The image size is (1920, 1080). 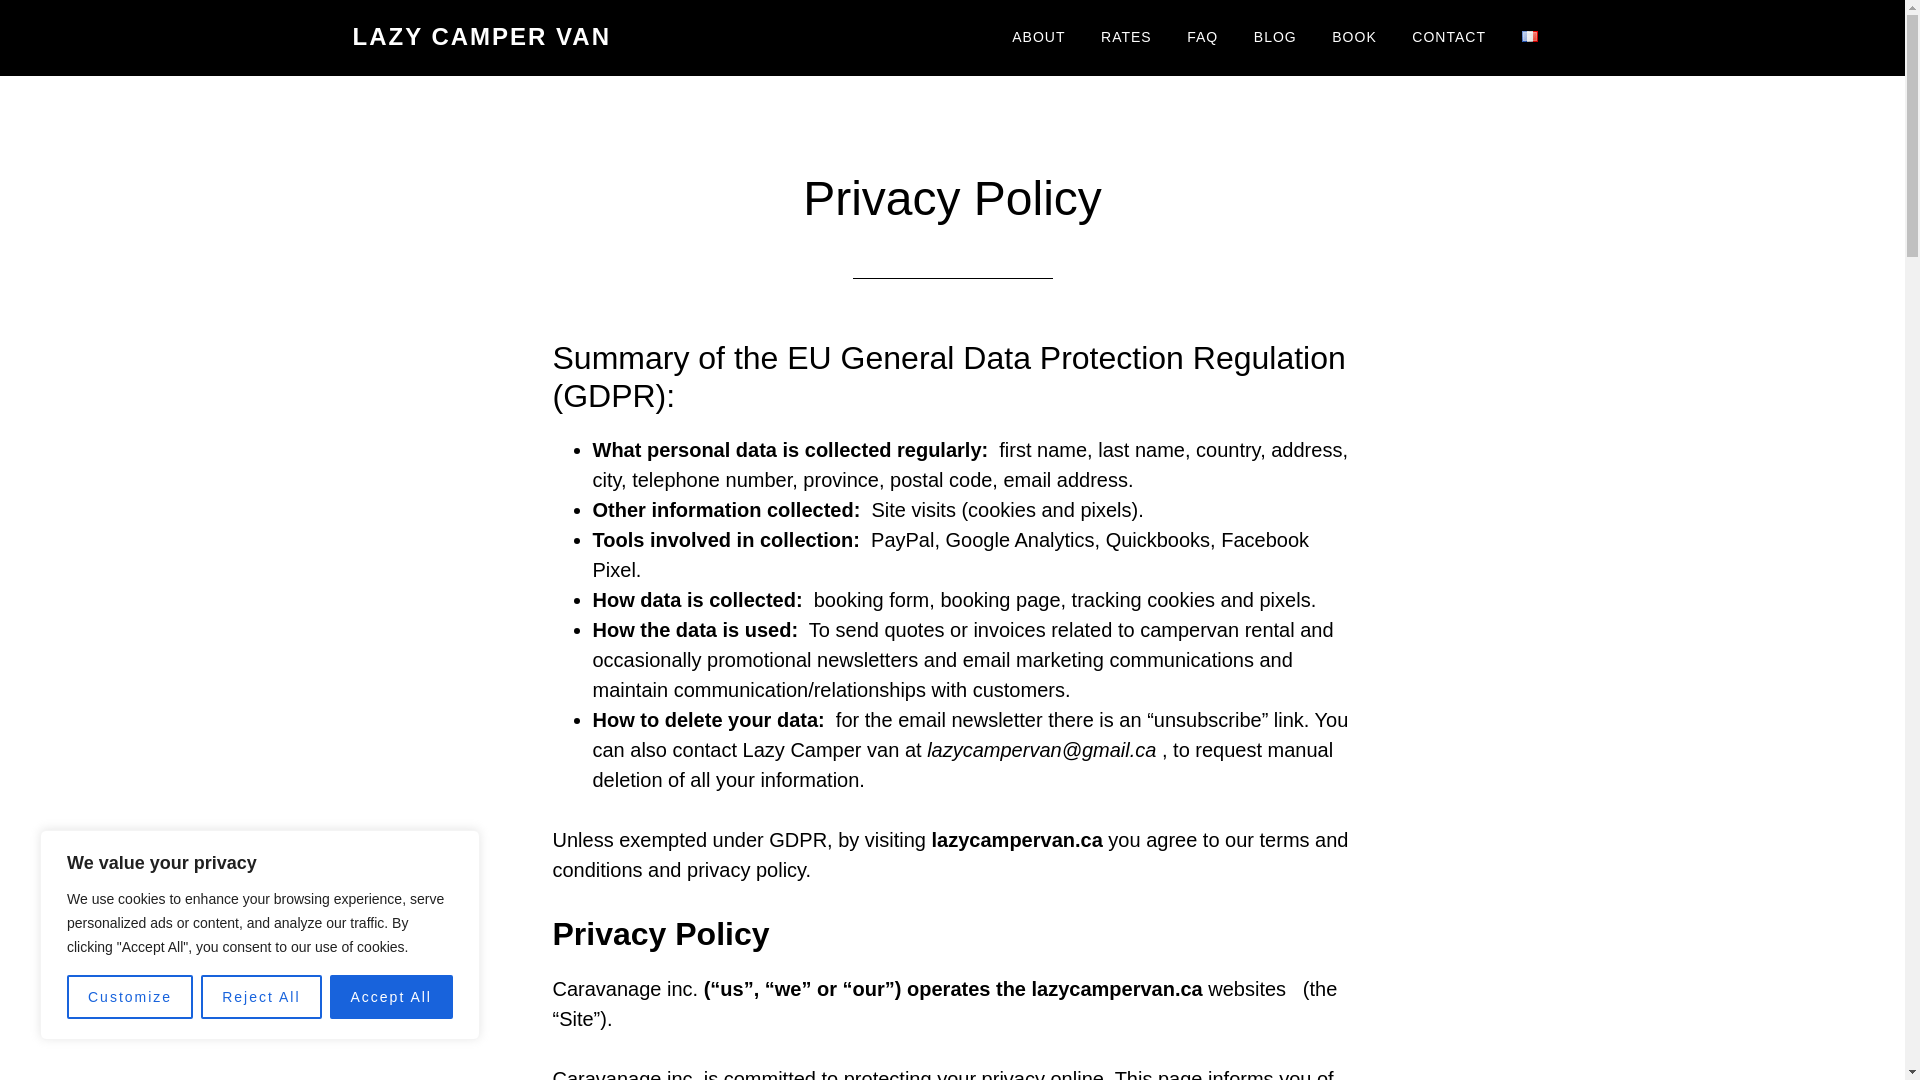 What do you see at coordinates (1449, 38) in the screenshot?
I see `CONTACT` at bounding box center [1449, 38].